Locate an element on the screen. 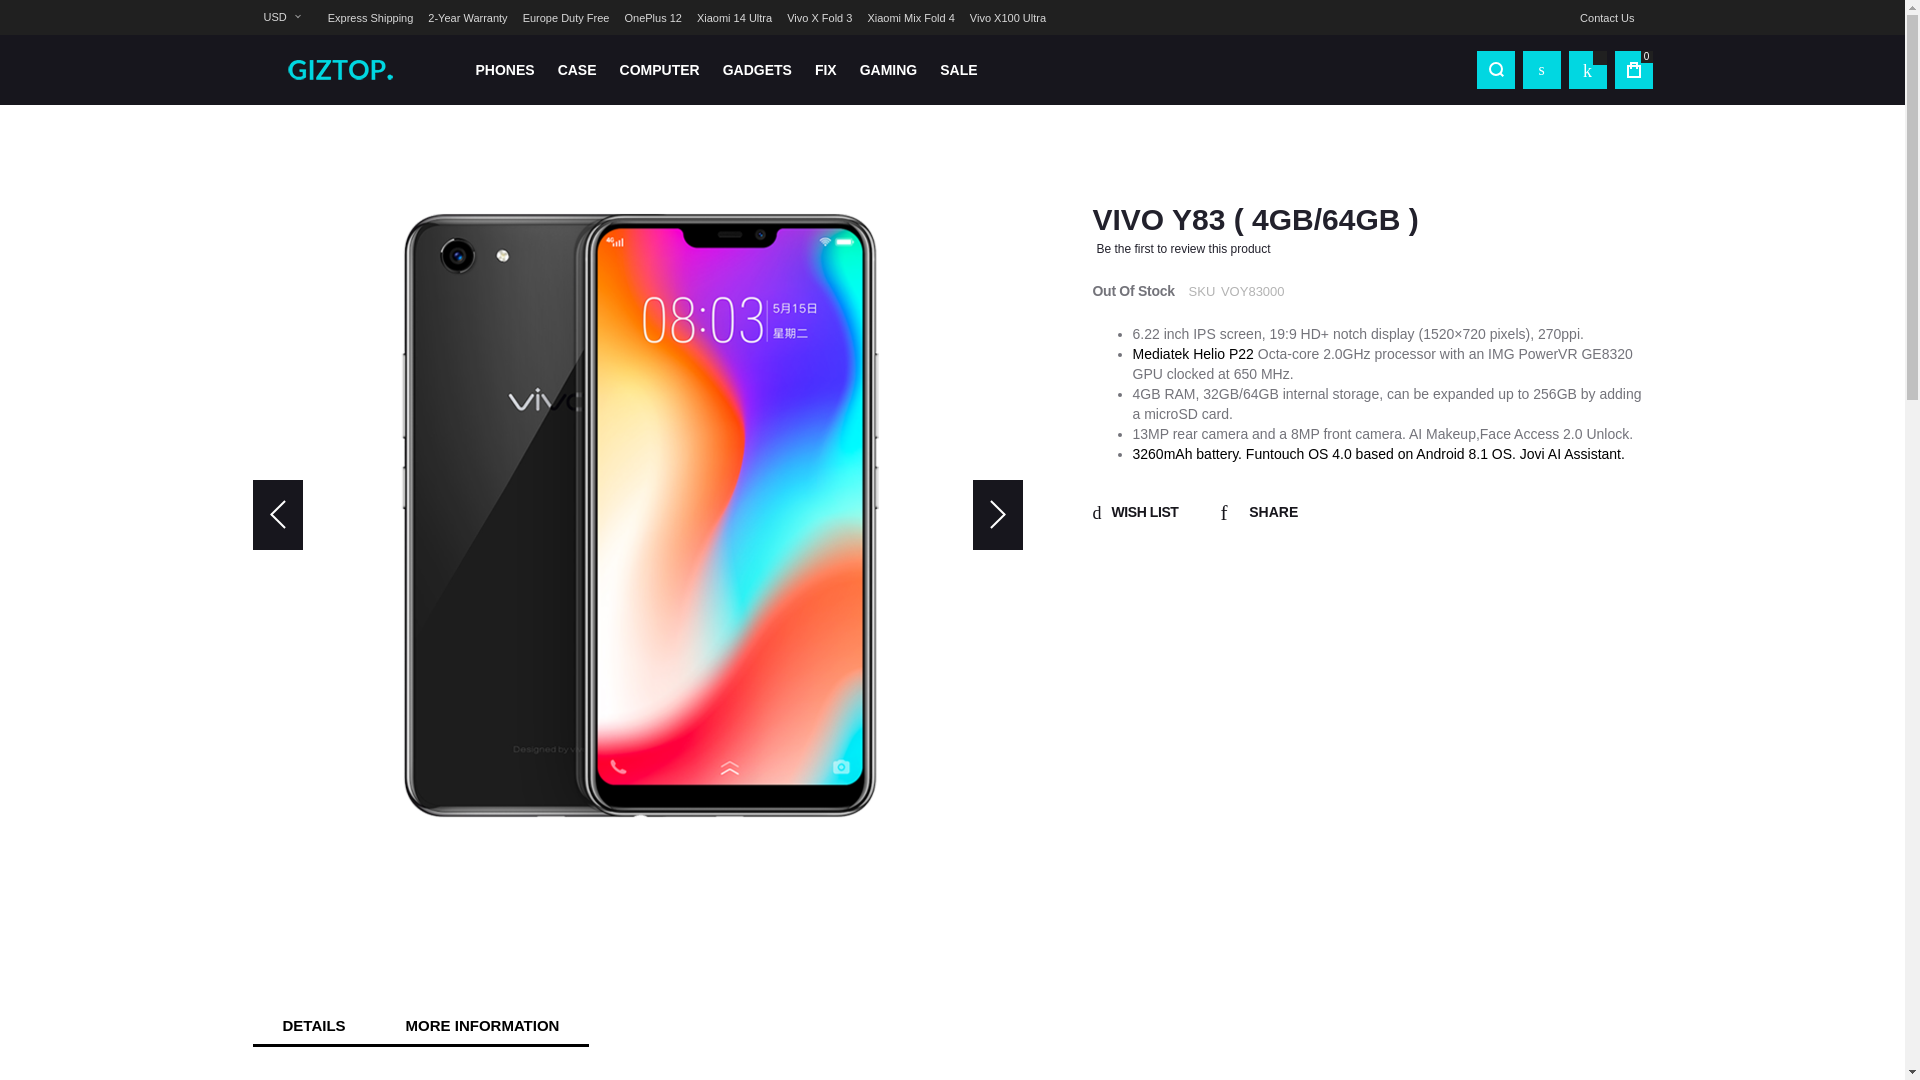 The image size is (1920, 1080). Contact Us is located at coordinates (1606, 18).